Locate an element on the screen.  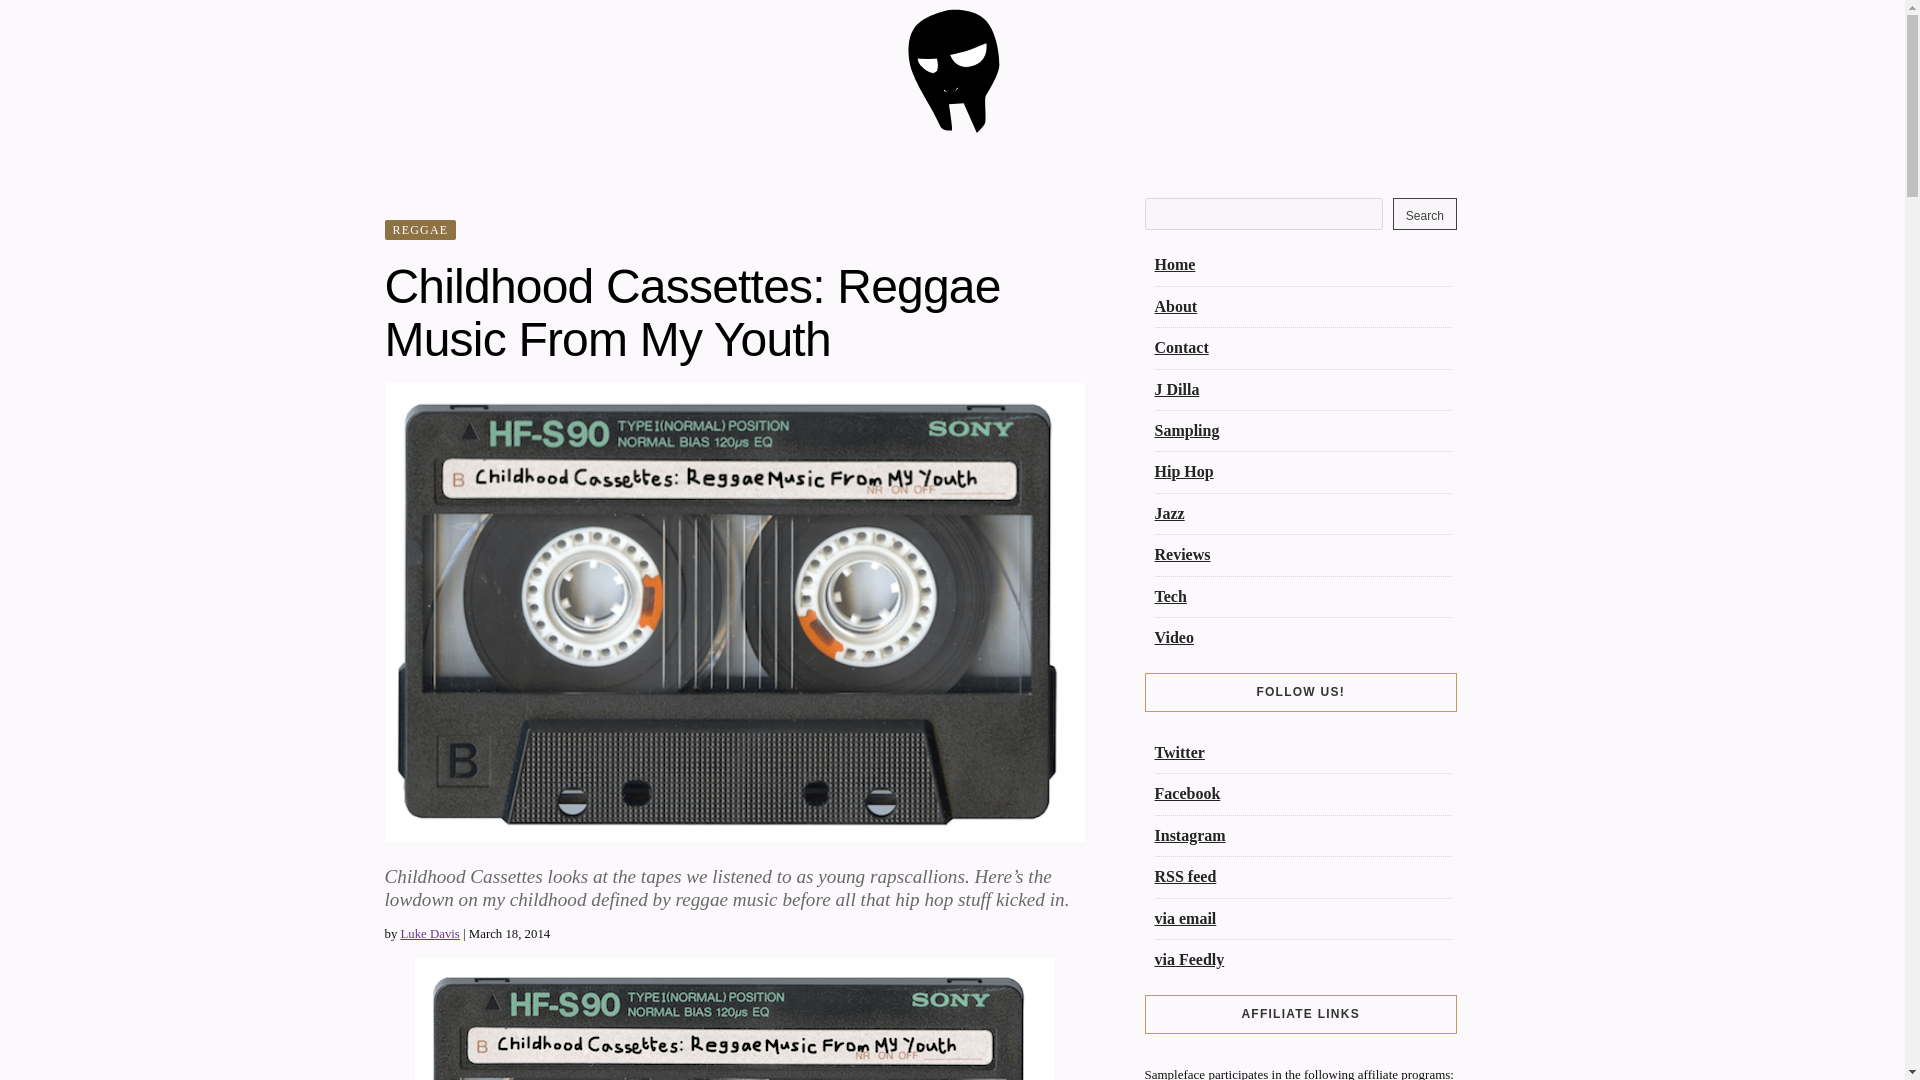
Tech is located at coordinates (1170, 596).